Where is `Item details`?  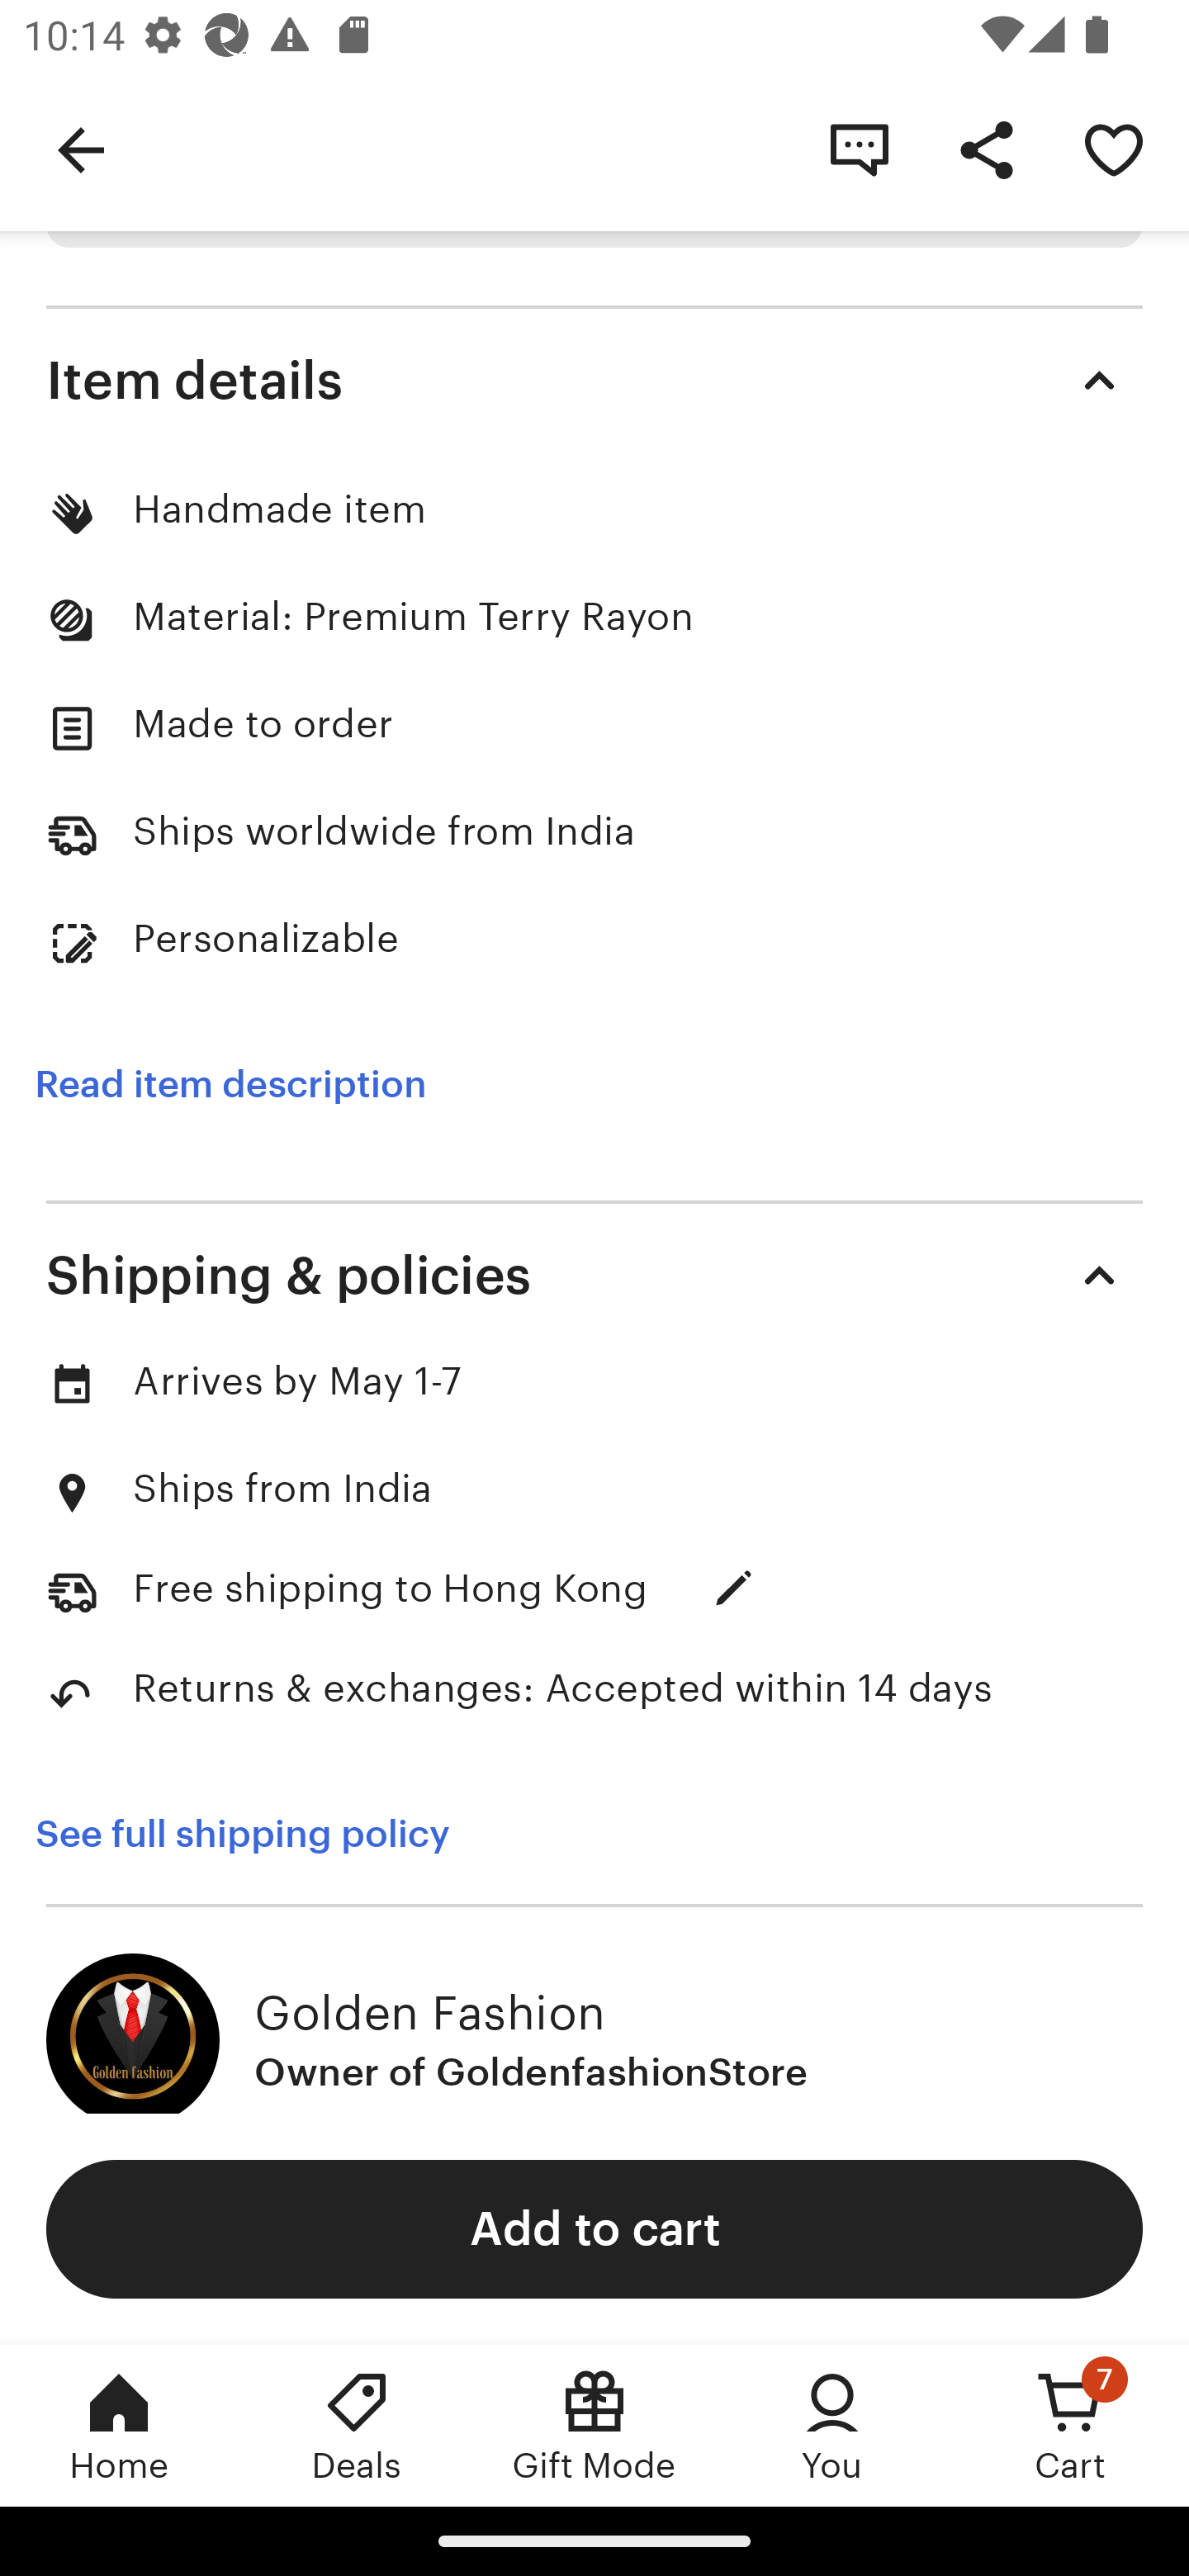 Item details is located at coordinates (594, 381).